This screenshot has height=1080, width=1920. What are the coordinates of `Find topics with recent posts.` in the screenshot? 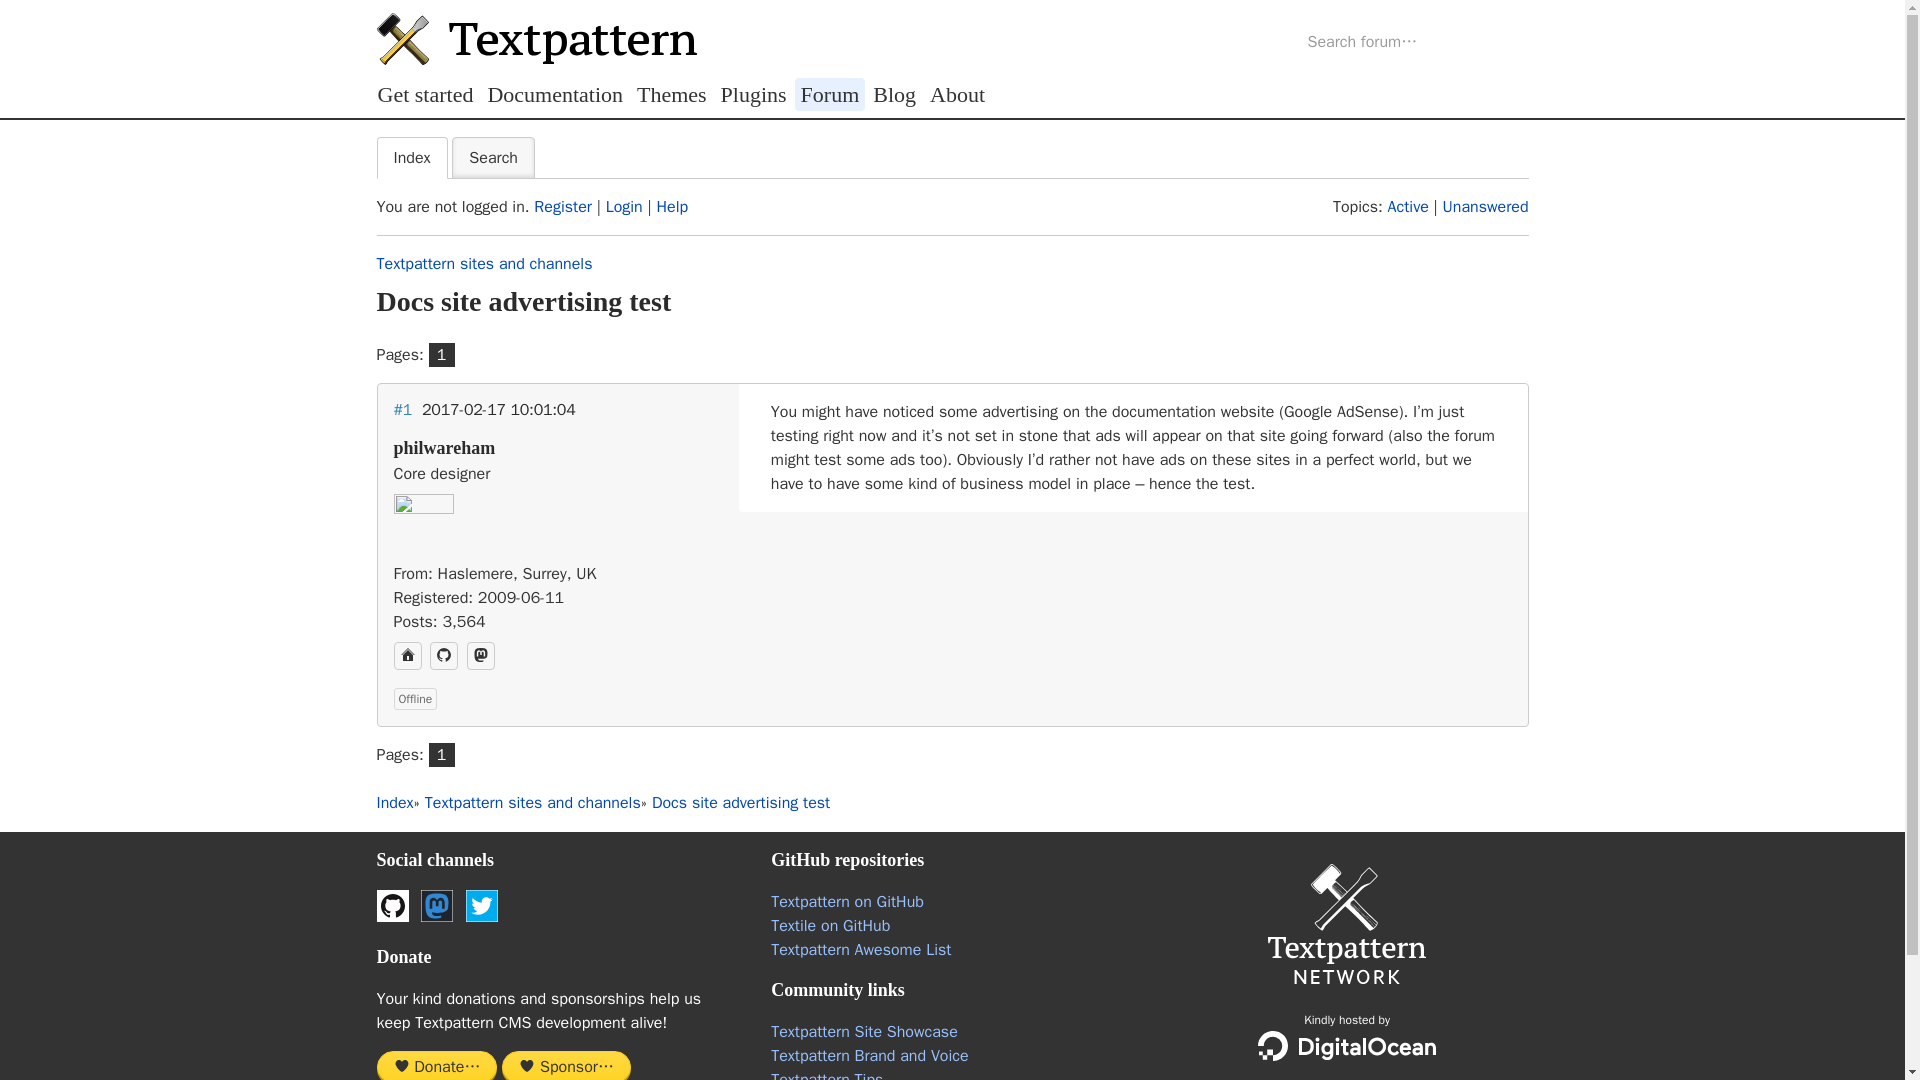 It's located at (1408, 206).